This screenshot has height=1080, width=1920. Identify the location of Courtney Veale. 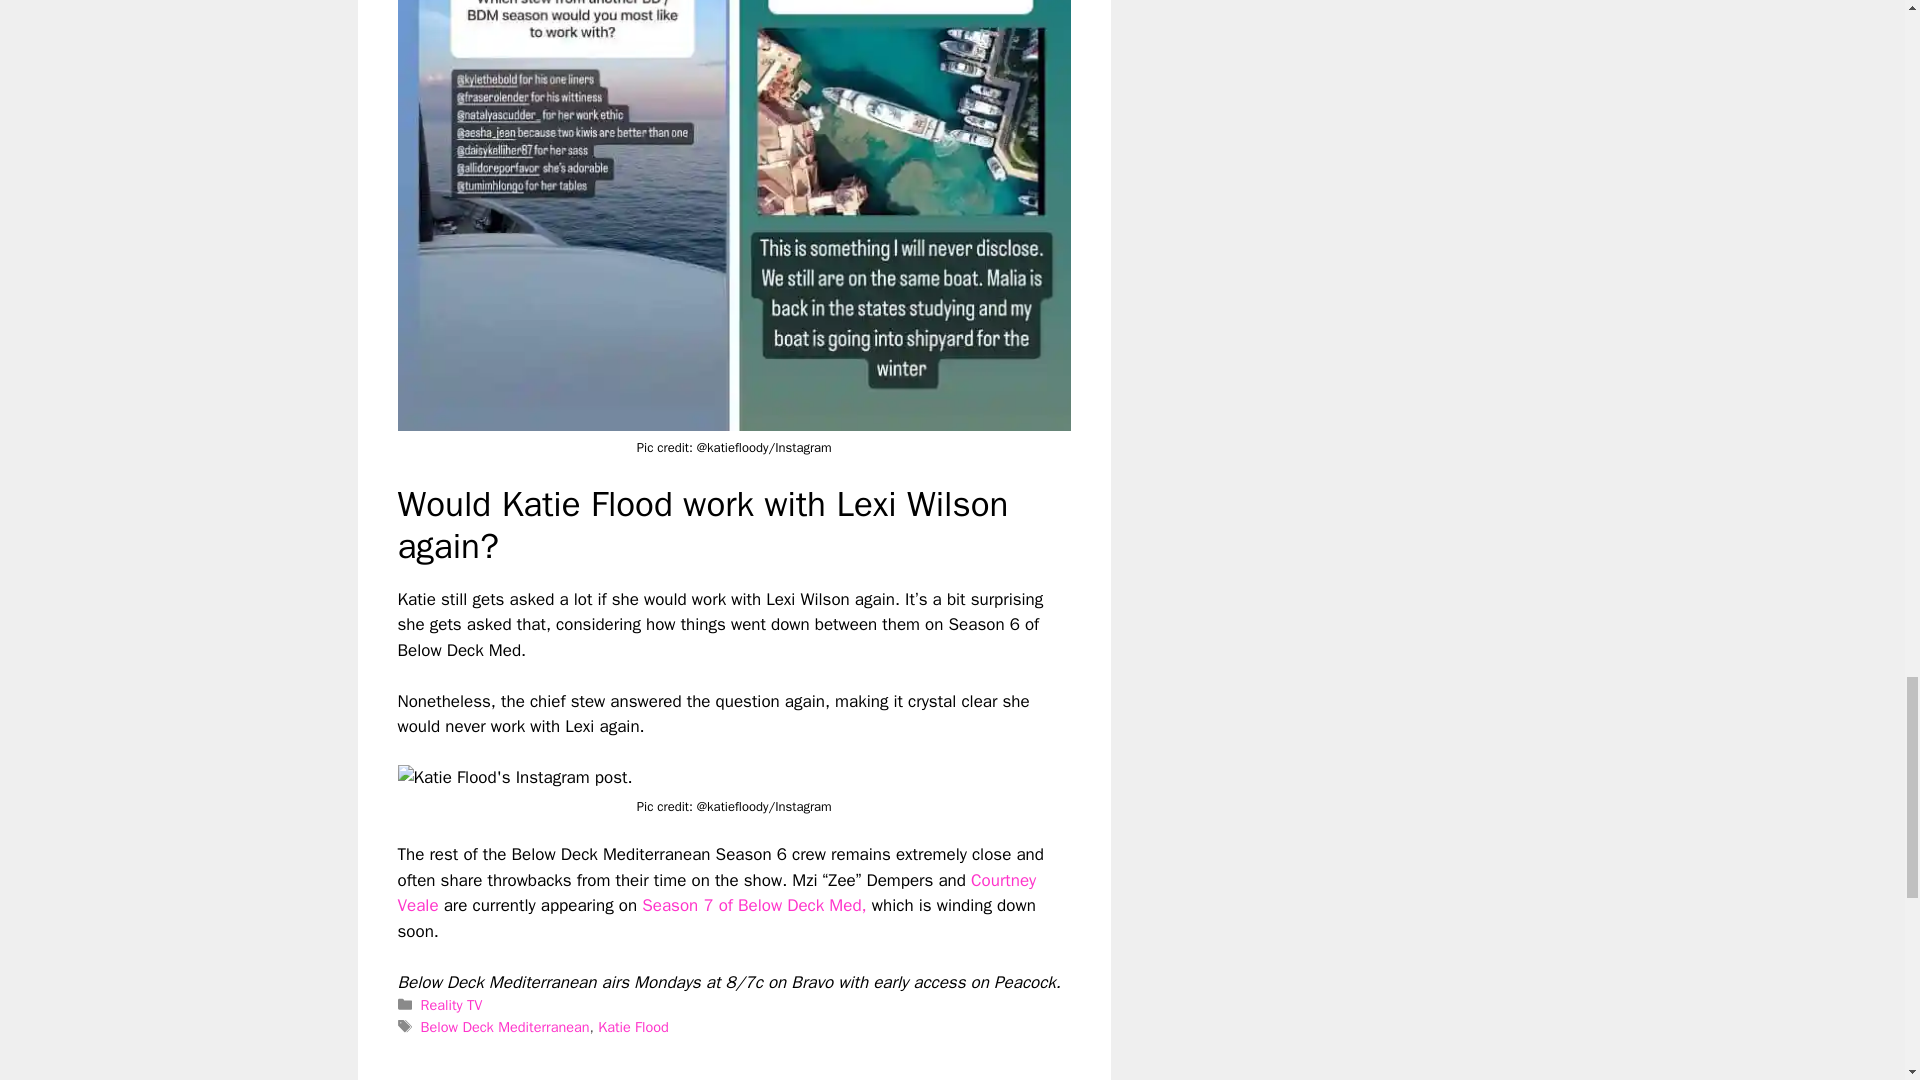
(716, 893).